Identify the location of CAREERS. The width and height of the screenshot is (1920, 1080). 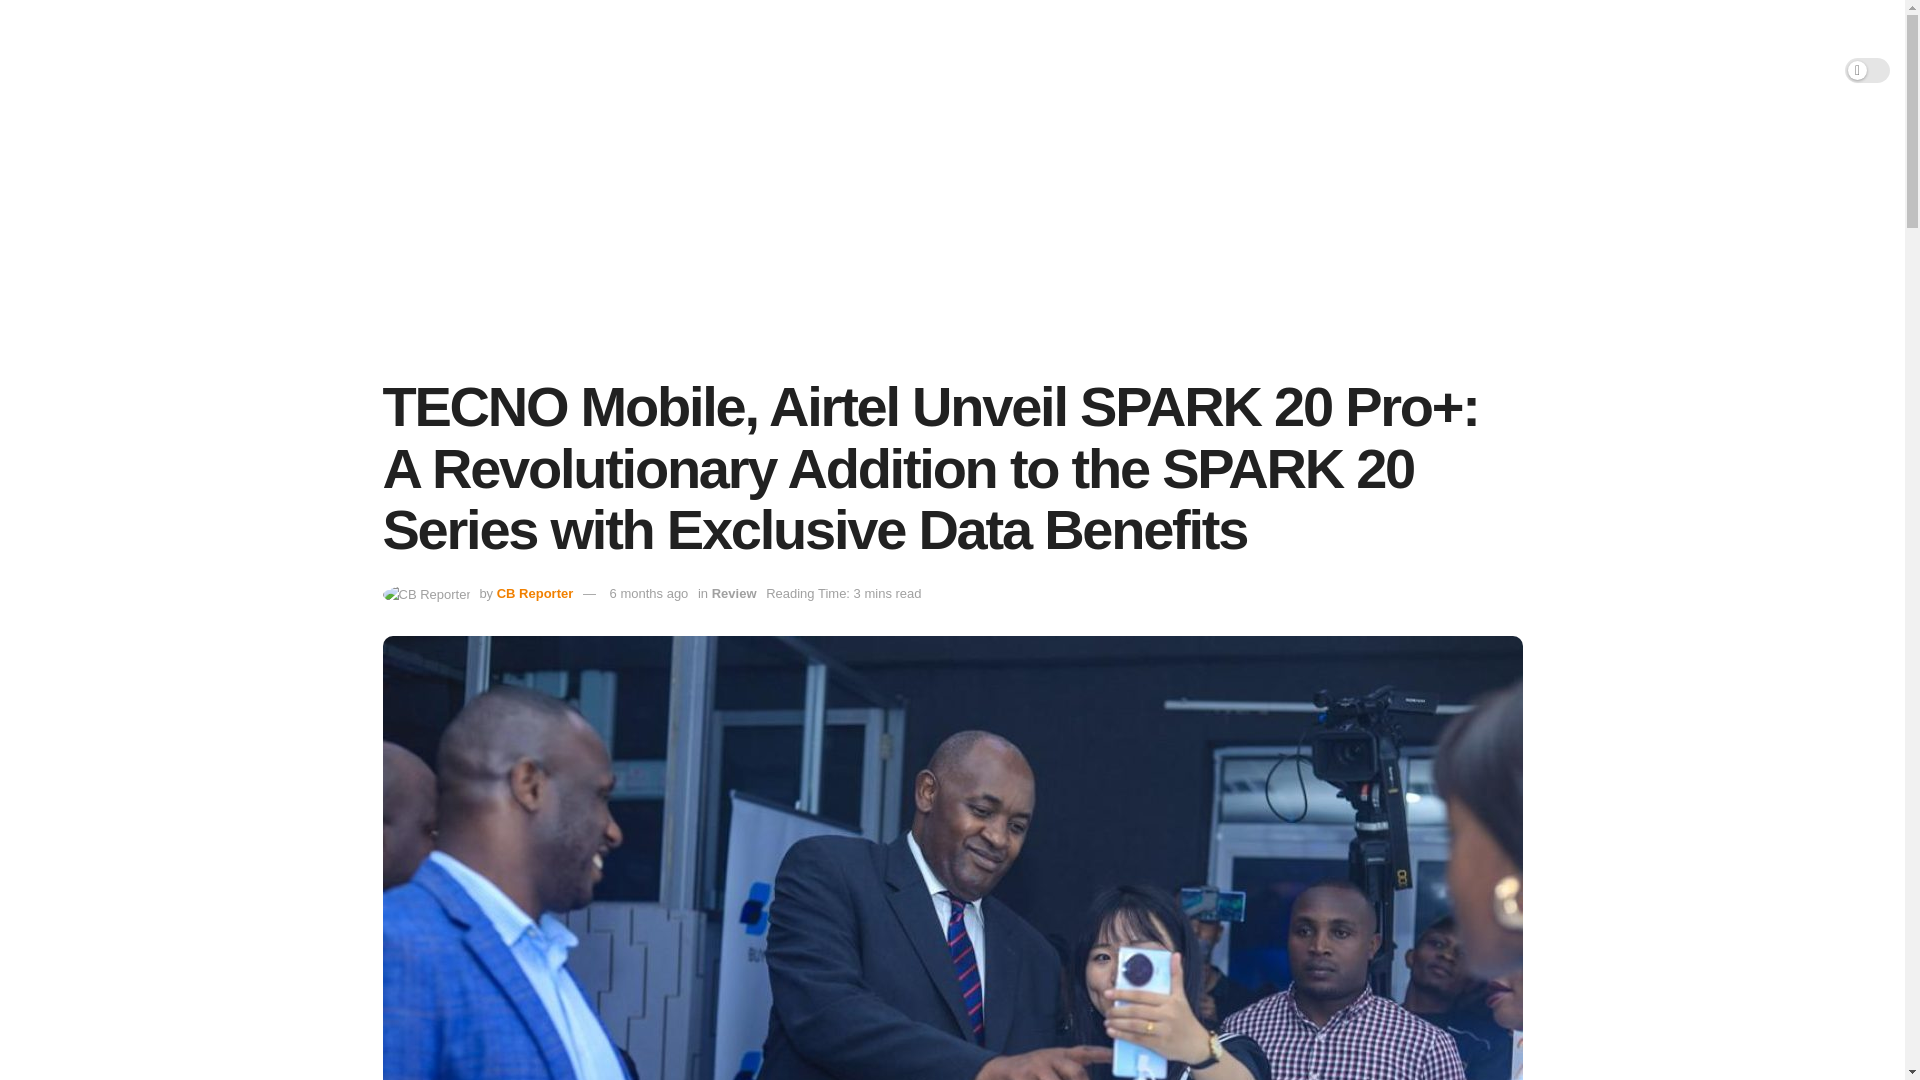
(1430, 70).